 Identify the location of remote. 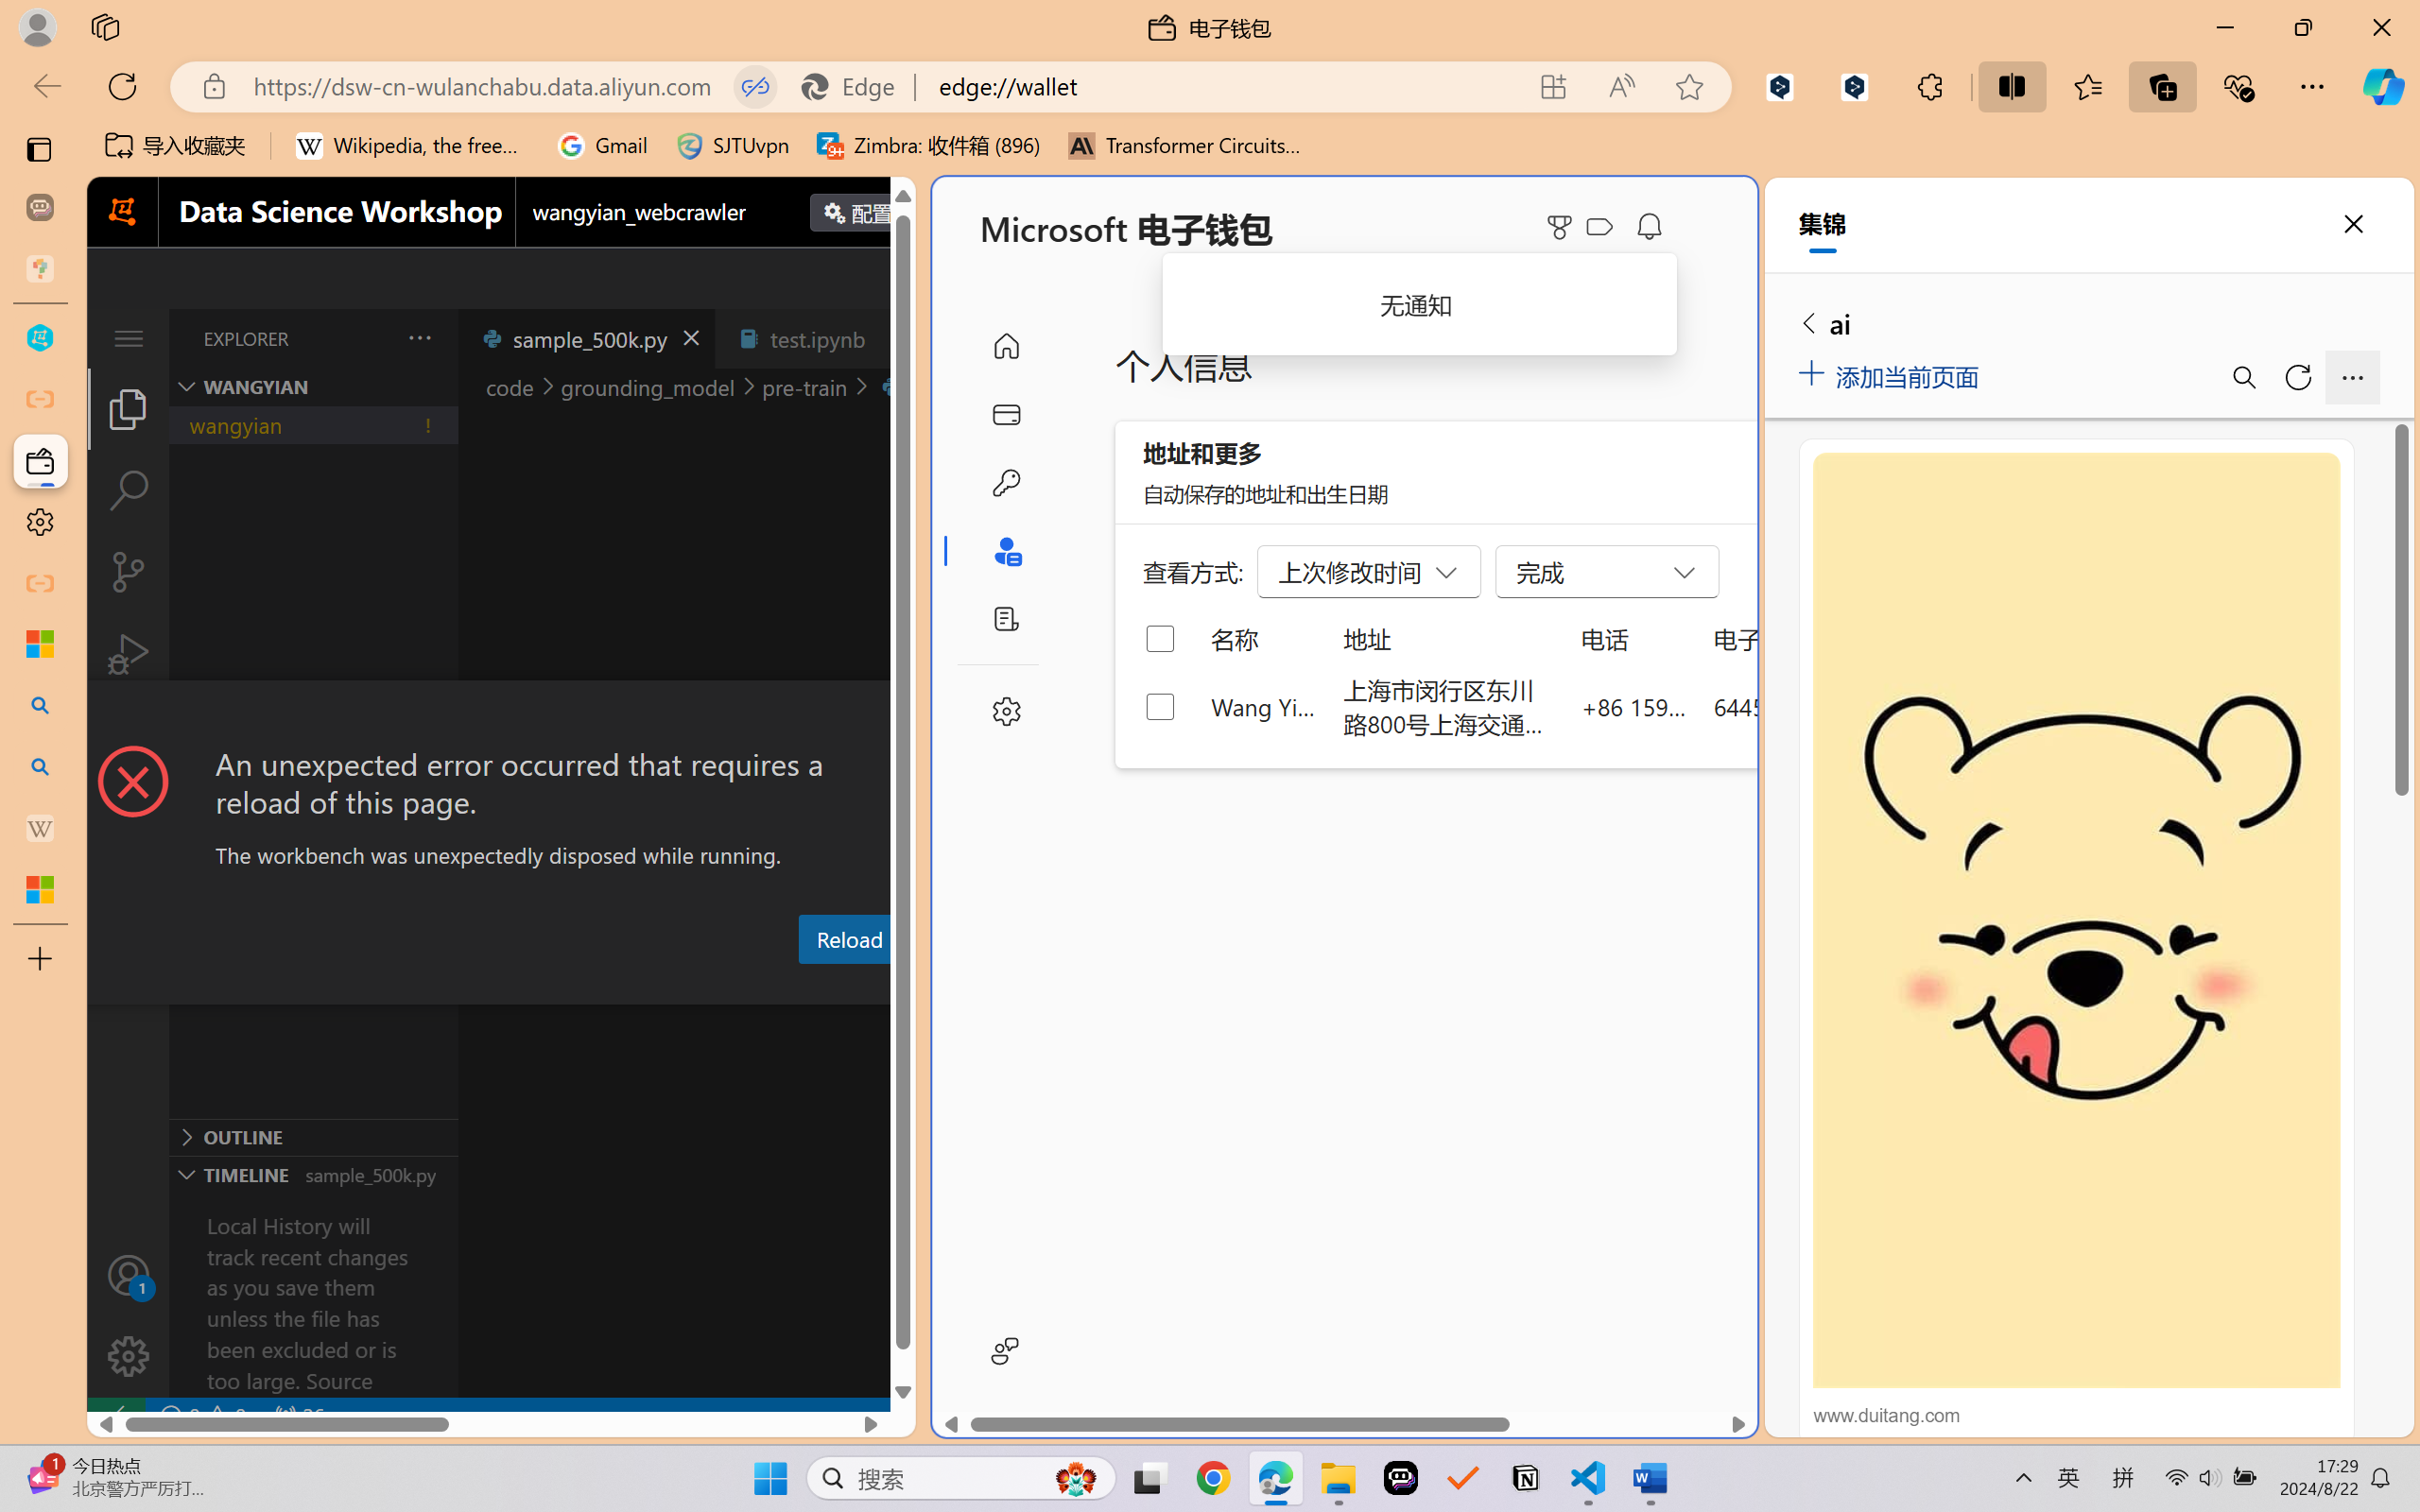
(115, 1416).